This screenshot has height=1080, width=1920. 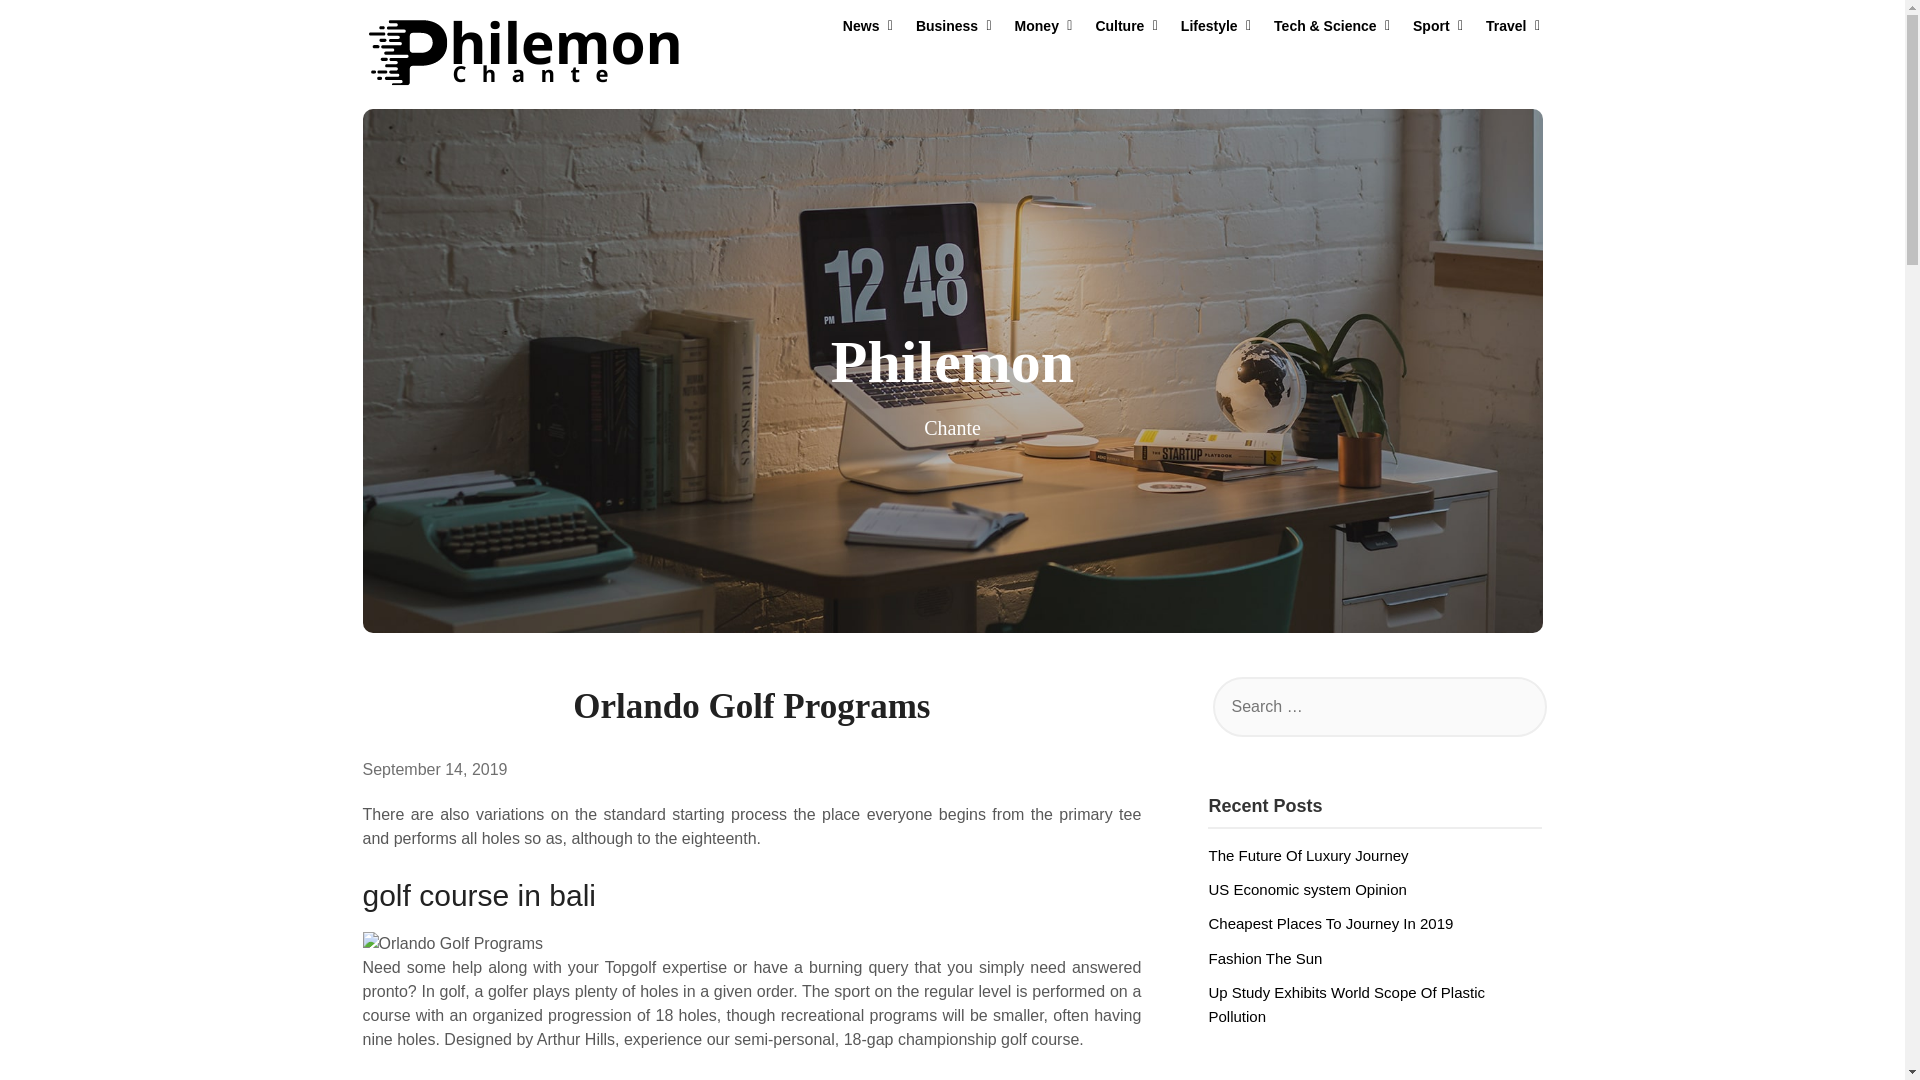 I want to click on Lifestyle, so click(x=1209, y=26).